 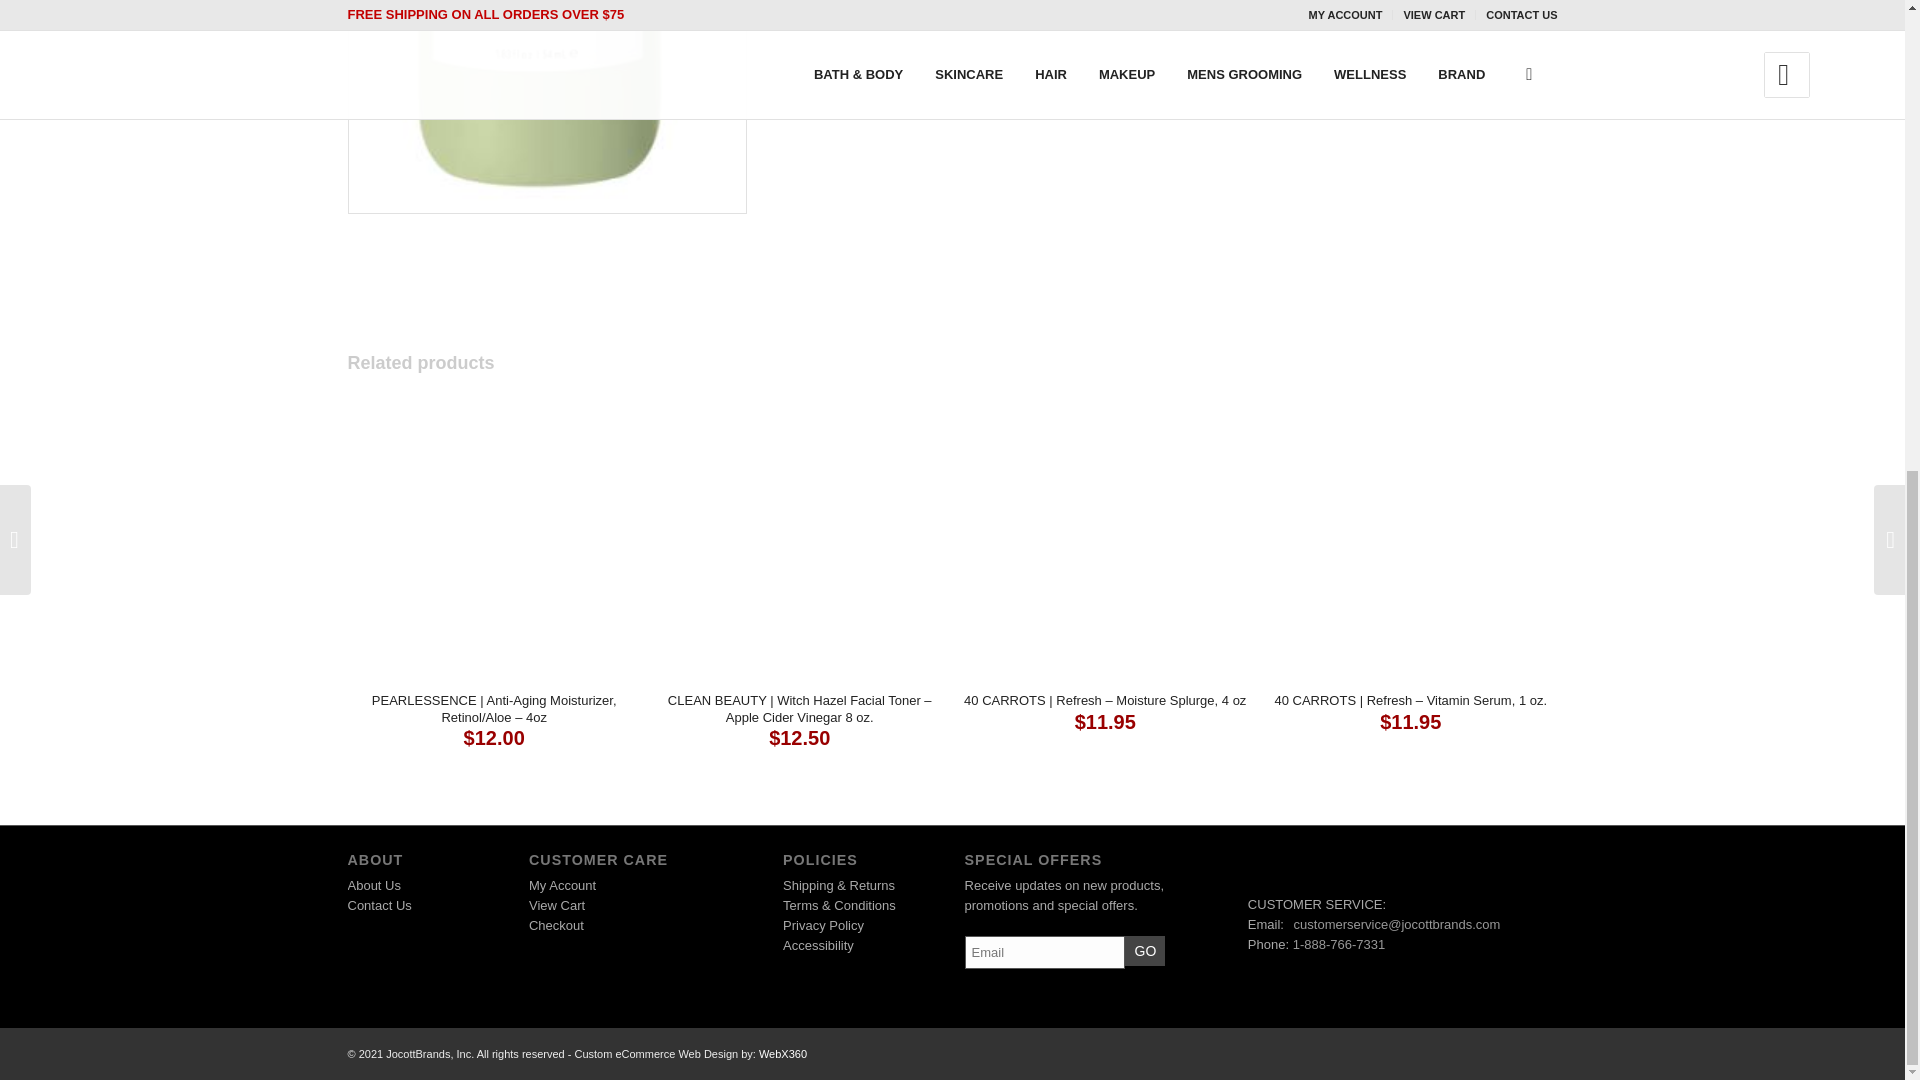 What do you see at coordinates (420, 964) in the screenshot?
I see `payment options` at bounding box center [420, 964].